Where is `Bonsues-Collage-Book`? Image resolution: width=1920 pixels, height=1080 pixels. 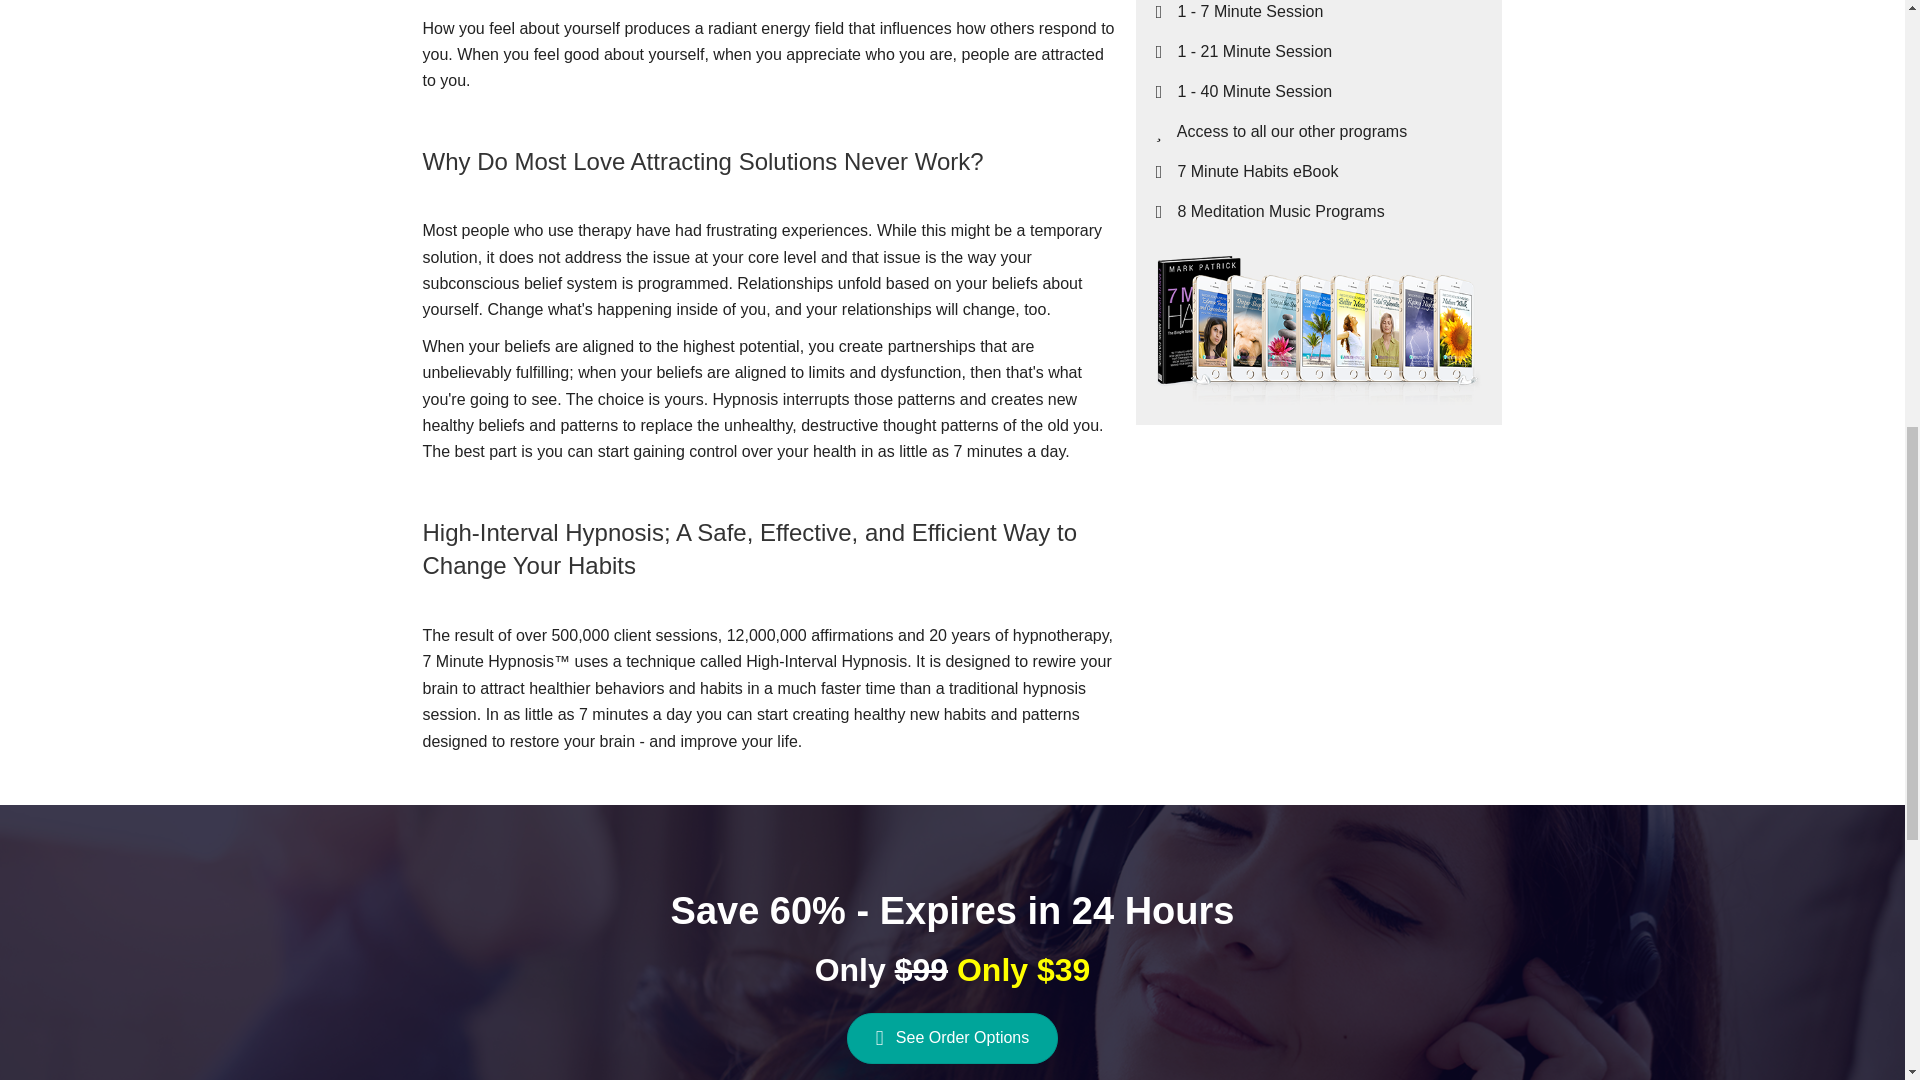 Bonsues-Collage-Book is located at coordinates (1318, 330).